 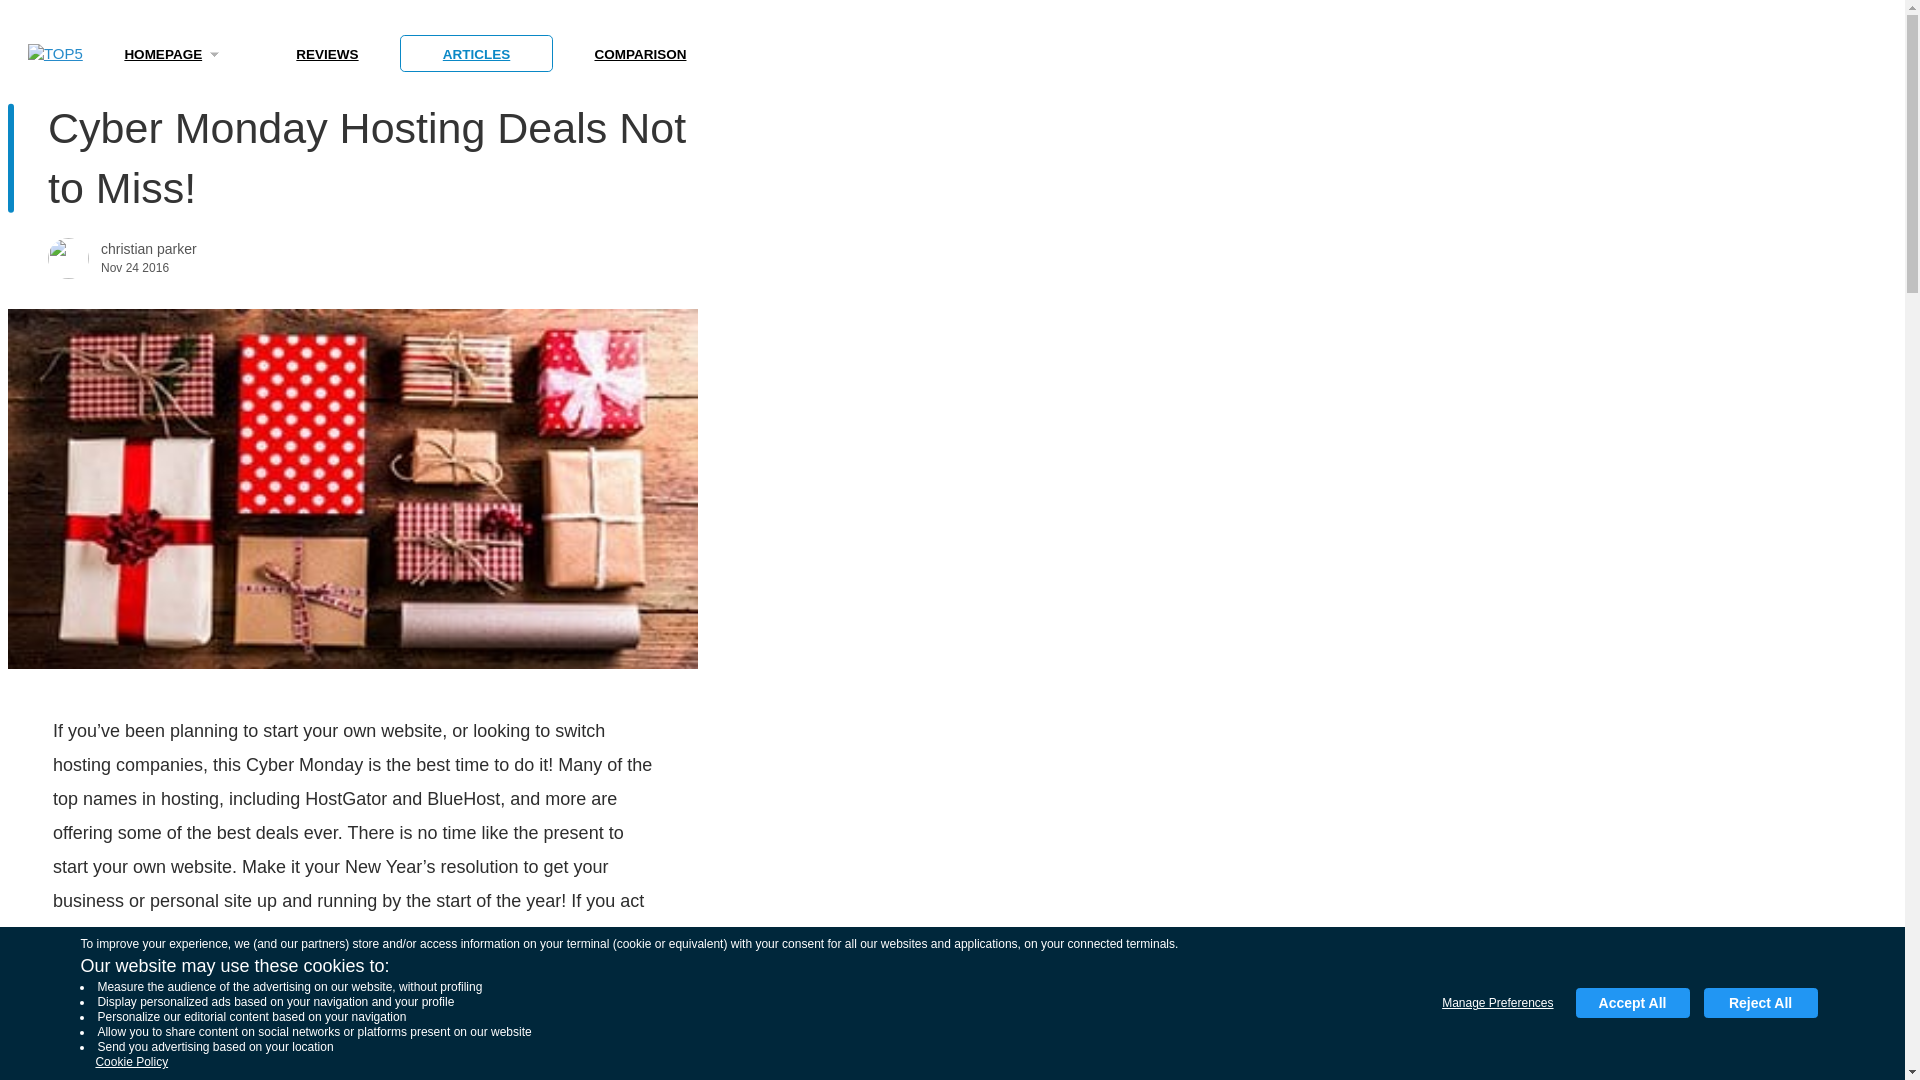 What do you see at coordinates (1497, 1003) in the screenshot?
I see `Manage Preferences` at bounding box center [1497, 1003].